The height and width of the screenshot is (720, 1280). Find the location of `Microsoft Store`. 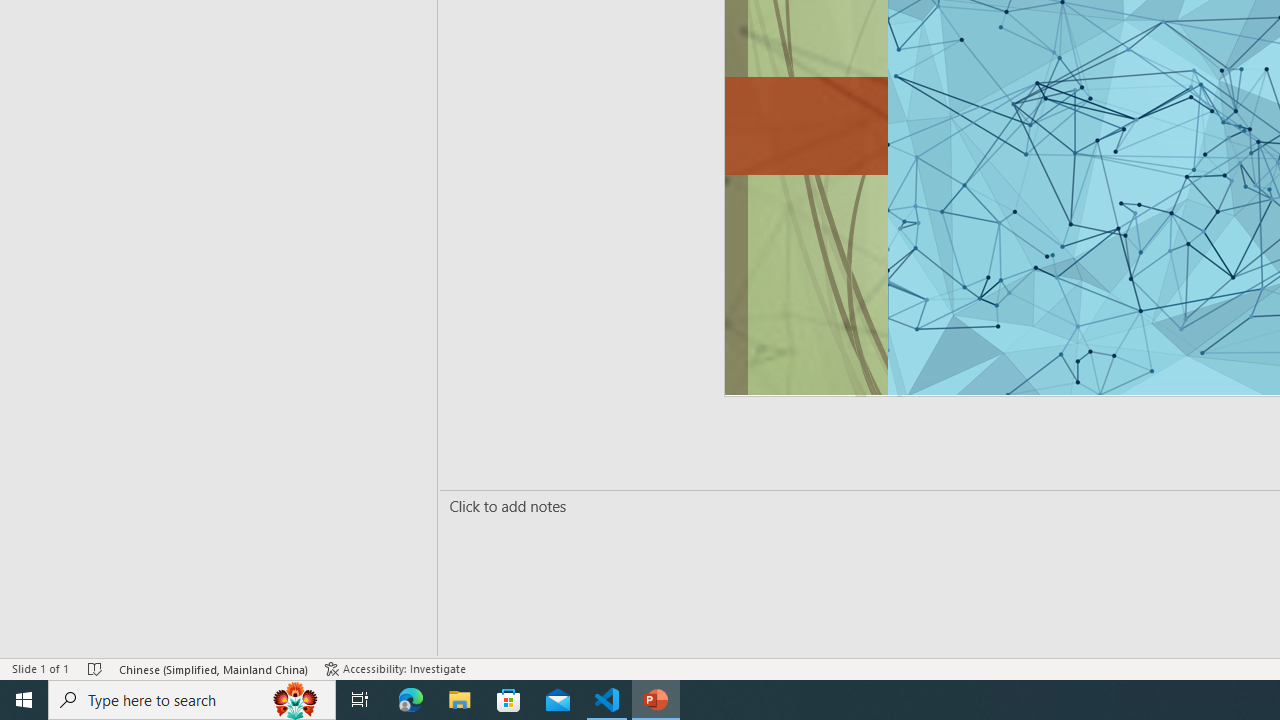

Microsoft Store is located at coordinates (509, 700).